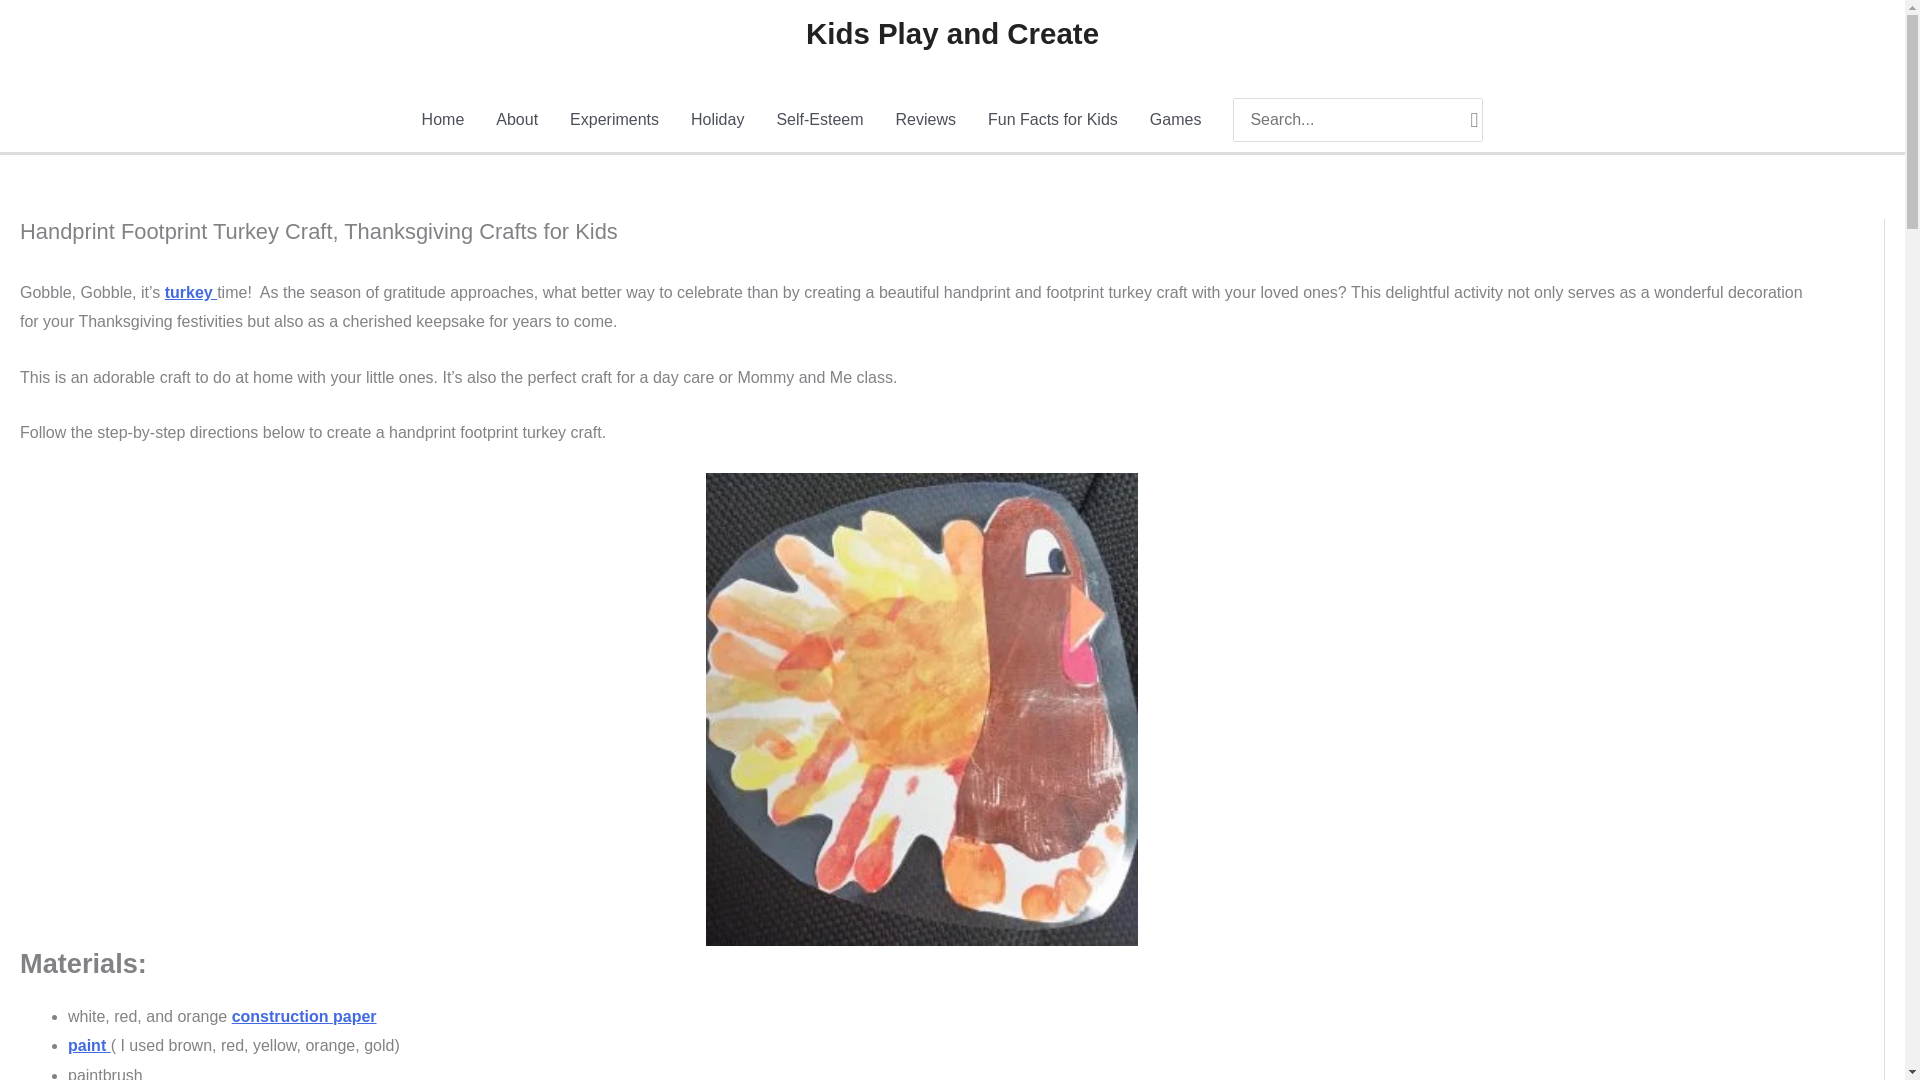  What do you see at coordinates (1474, 120) in the screenshot?
I see `Search` at bounding box center [1474, 120].